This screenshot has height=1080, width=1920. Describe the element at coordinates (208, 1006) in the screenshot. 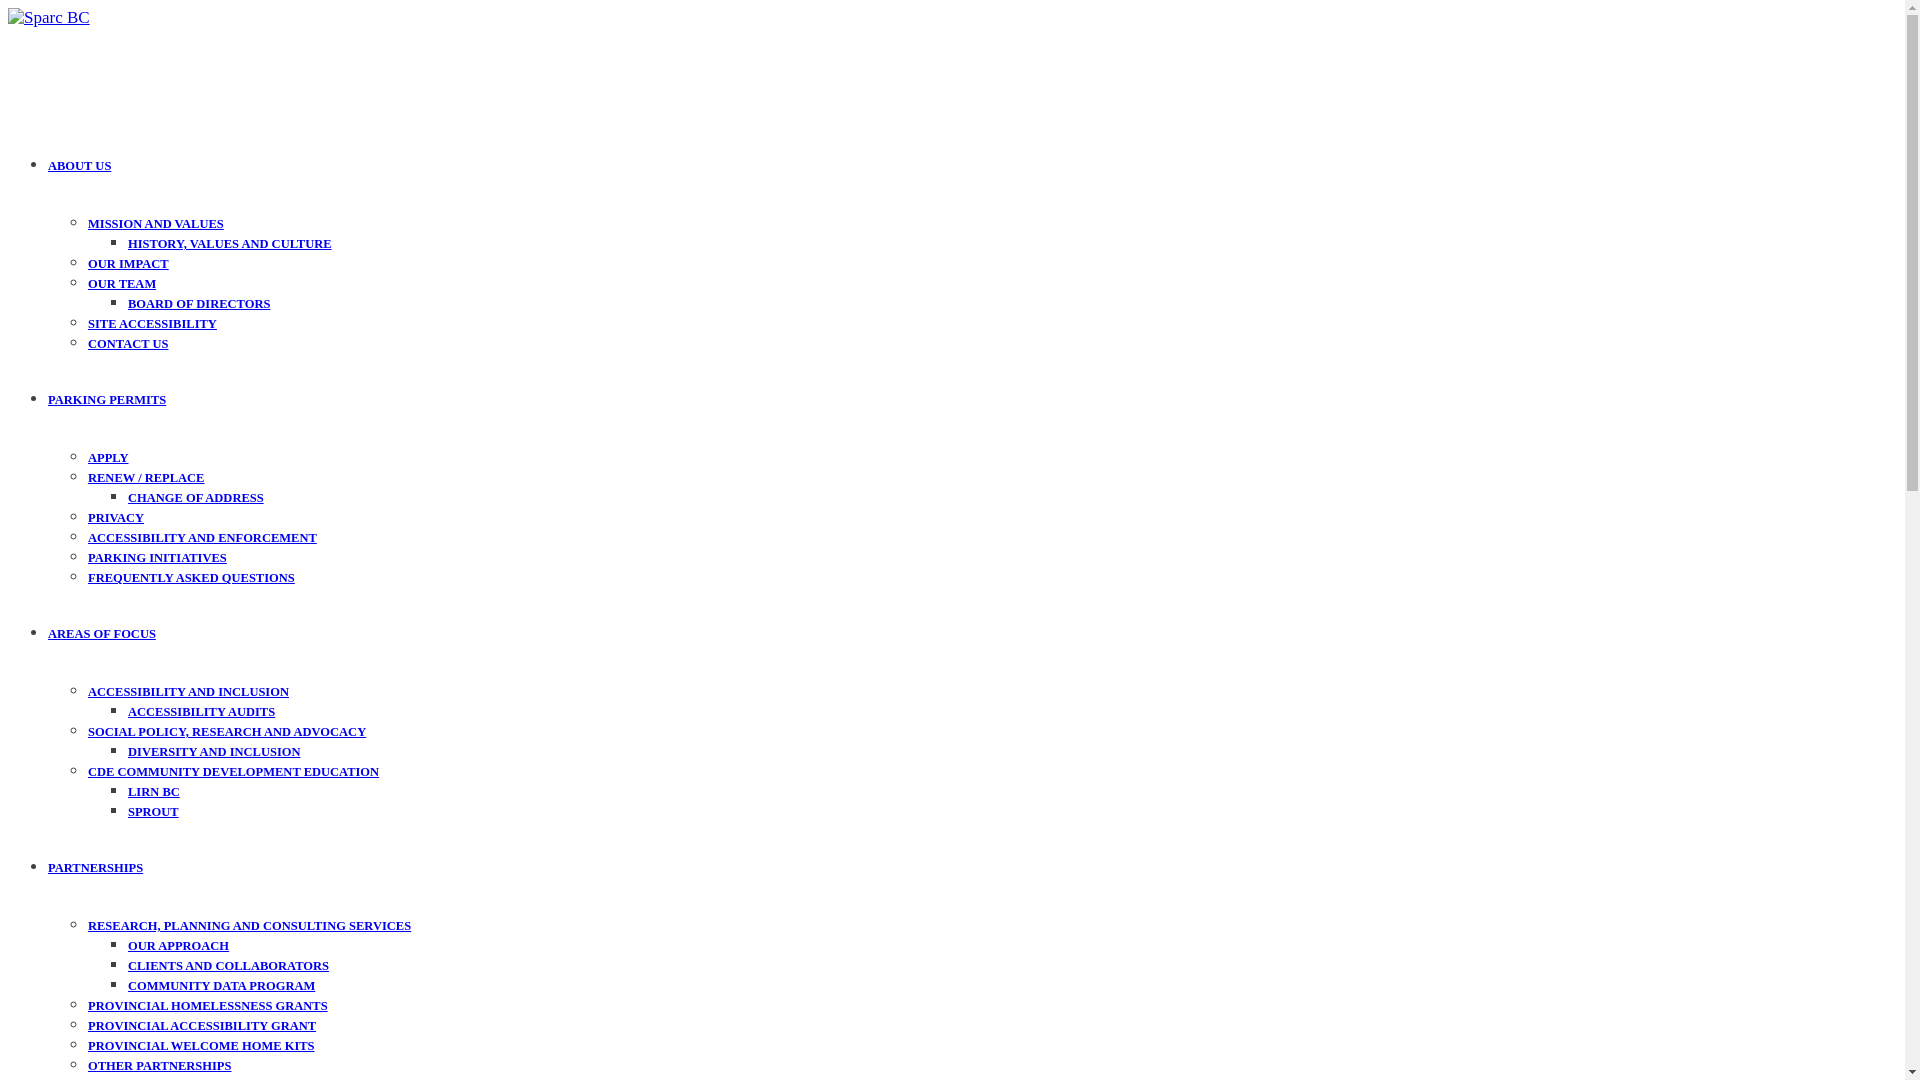

I see `PROVINCIAL HOMELESSNESS GRANTS` at that location.